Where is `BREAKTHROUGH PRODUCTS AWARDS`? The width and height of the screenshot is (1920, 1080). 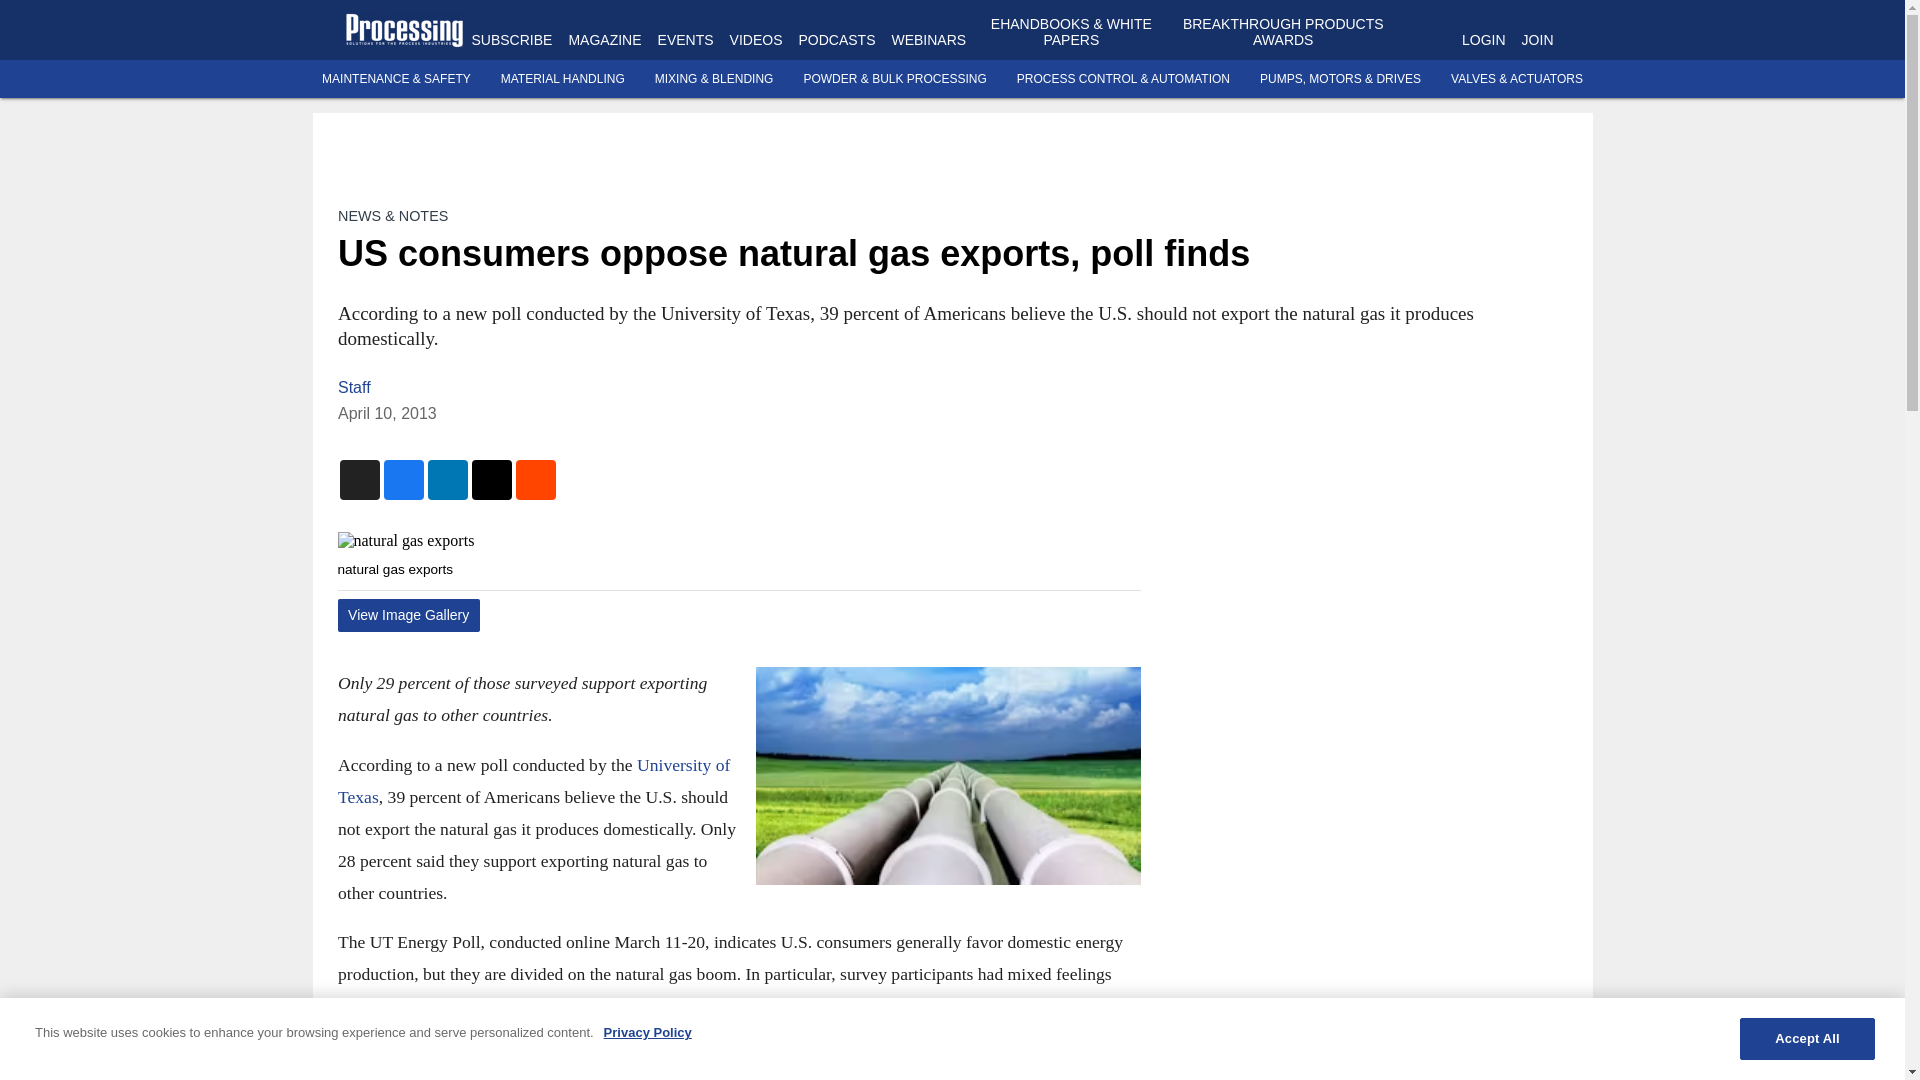 BREAKTHROUGH PRODUCTS AWARDS is located at coordinates (1283, 32).